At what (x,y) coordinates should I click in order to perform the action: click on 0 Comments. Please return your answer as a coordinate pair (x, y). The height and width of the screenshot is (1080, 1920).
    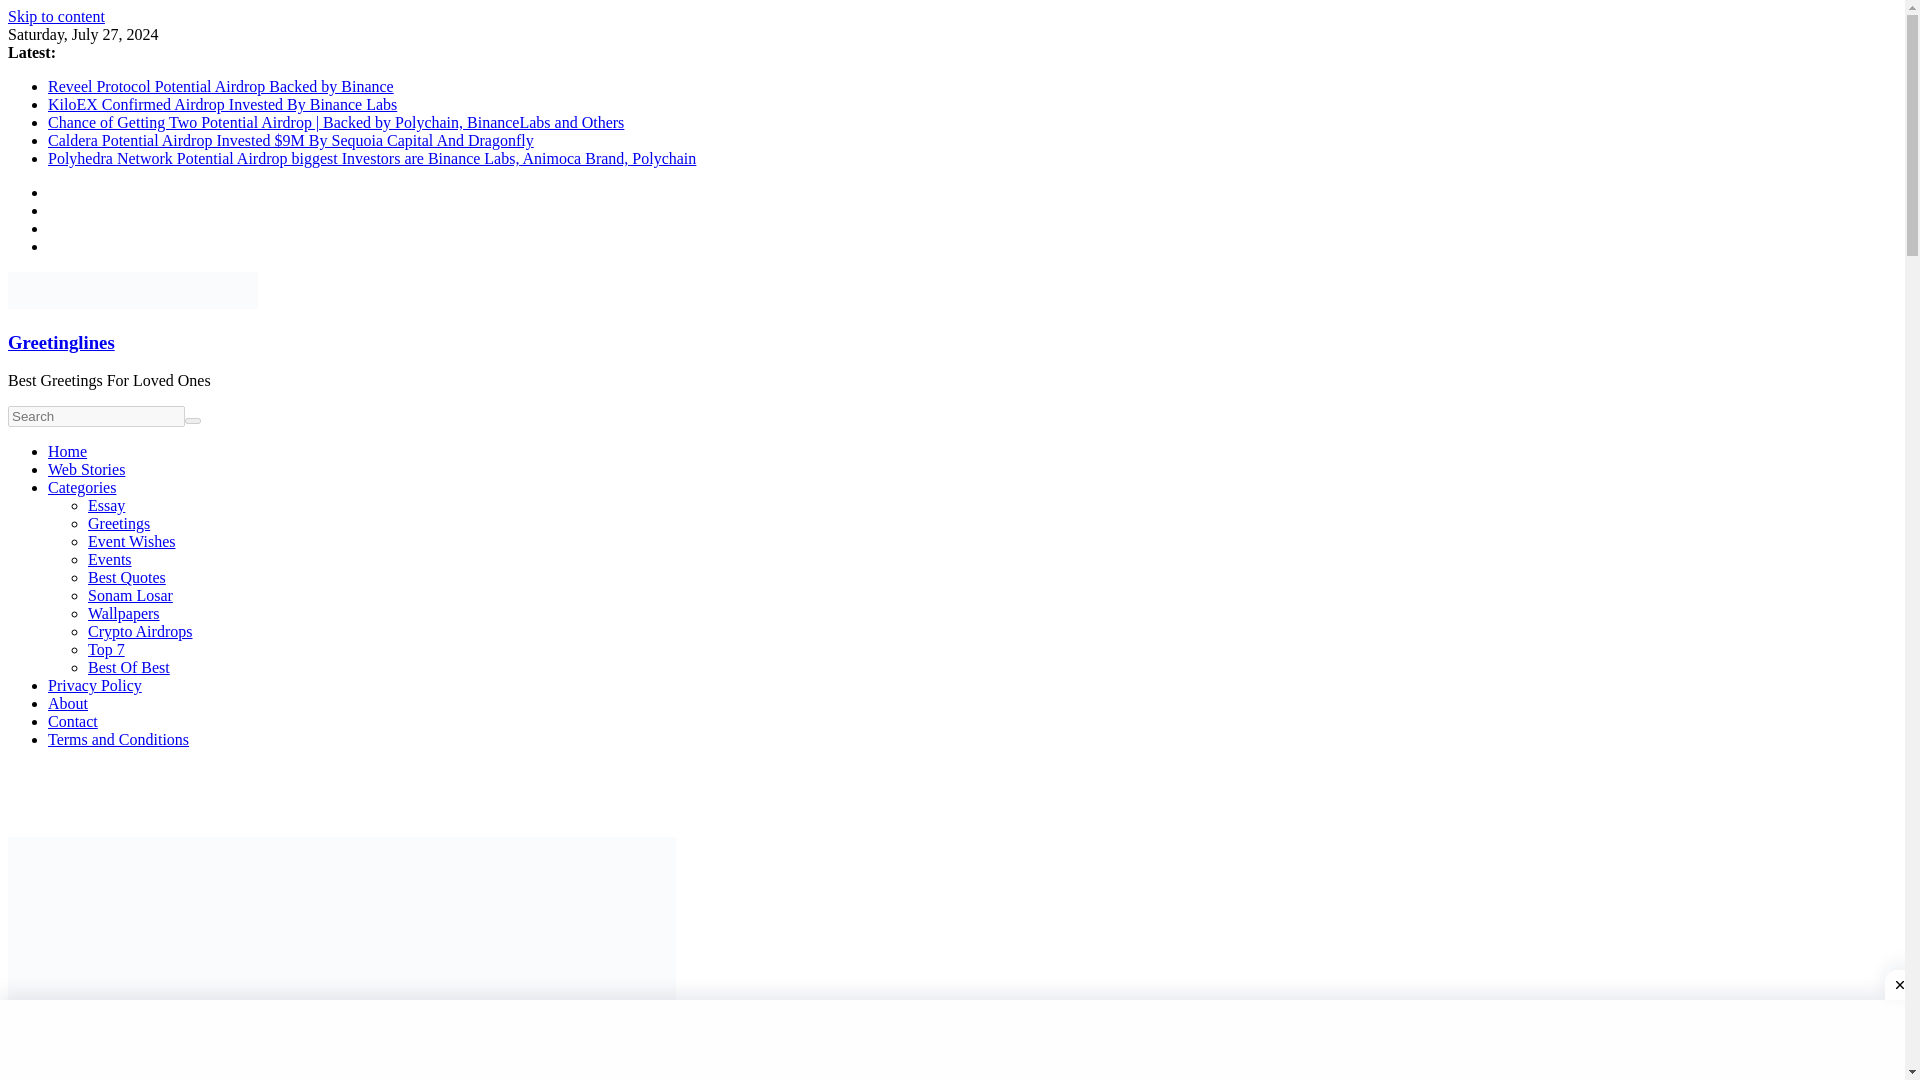
    Looking at the image, I should click on (724, 1078).